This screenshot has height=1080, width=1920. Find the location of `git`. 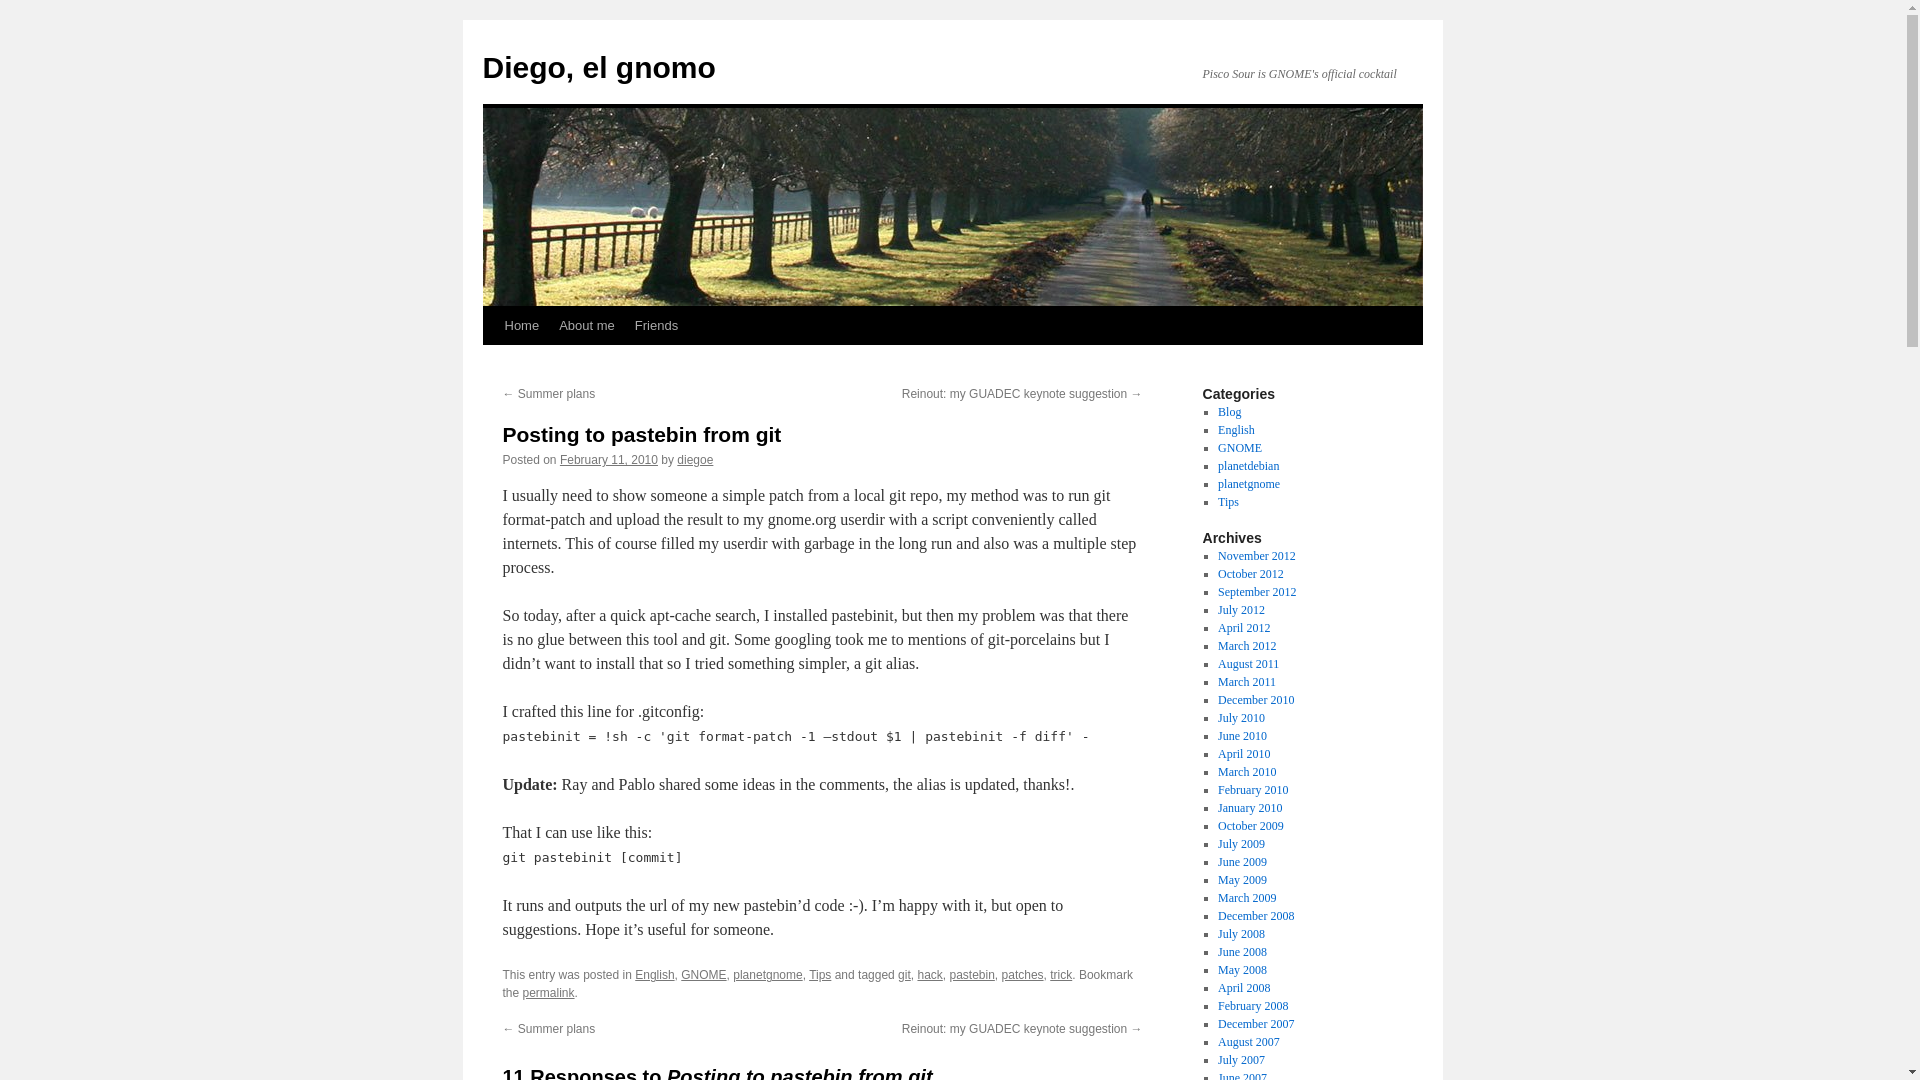

git is located at coordinates (904, 974).